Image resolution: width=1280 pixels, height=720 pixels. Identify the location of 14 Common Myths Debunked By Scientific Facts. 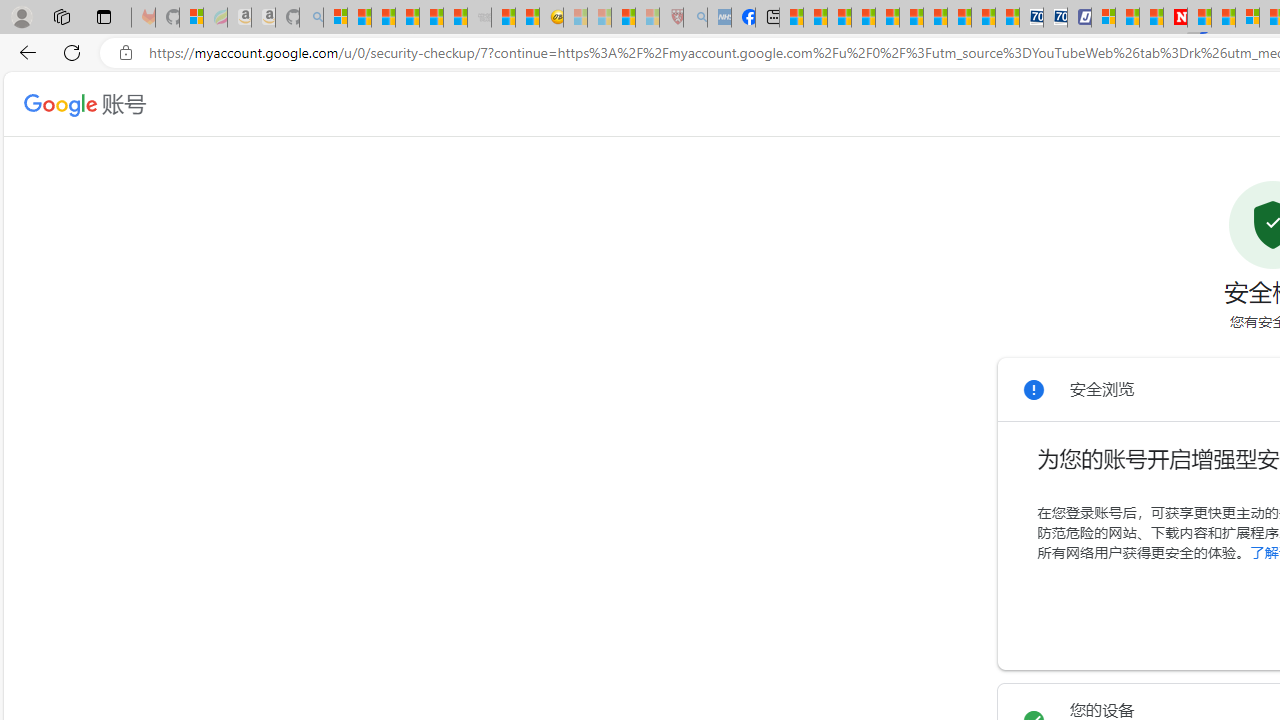
(1224, 18).